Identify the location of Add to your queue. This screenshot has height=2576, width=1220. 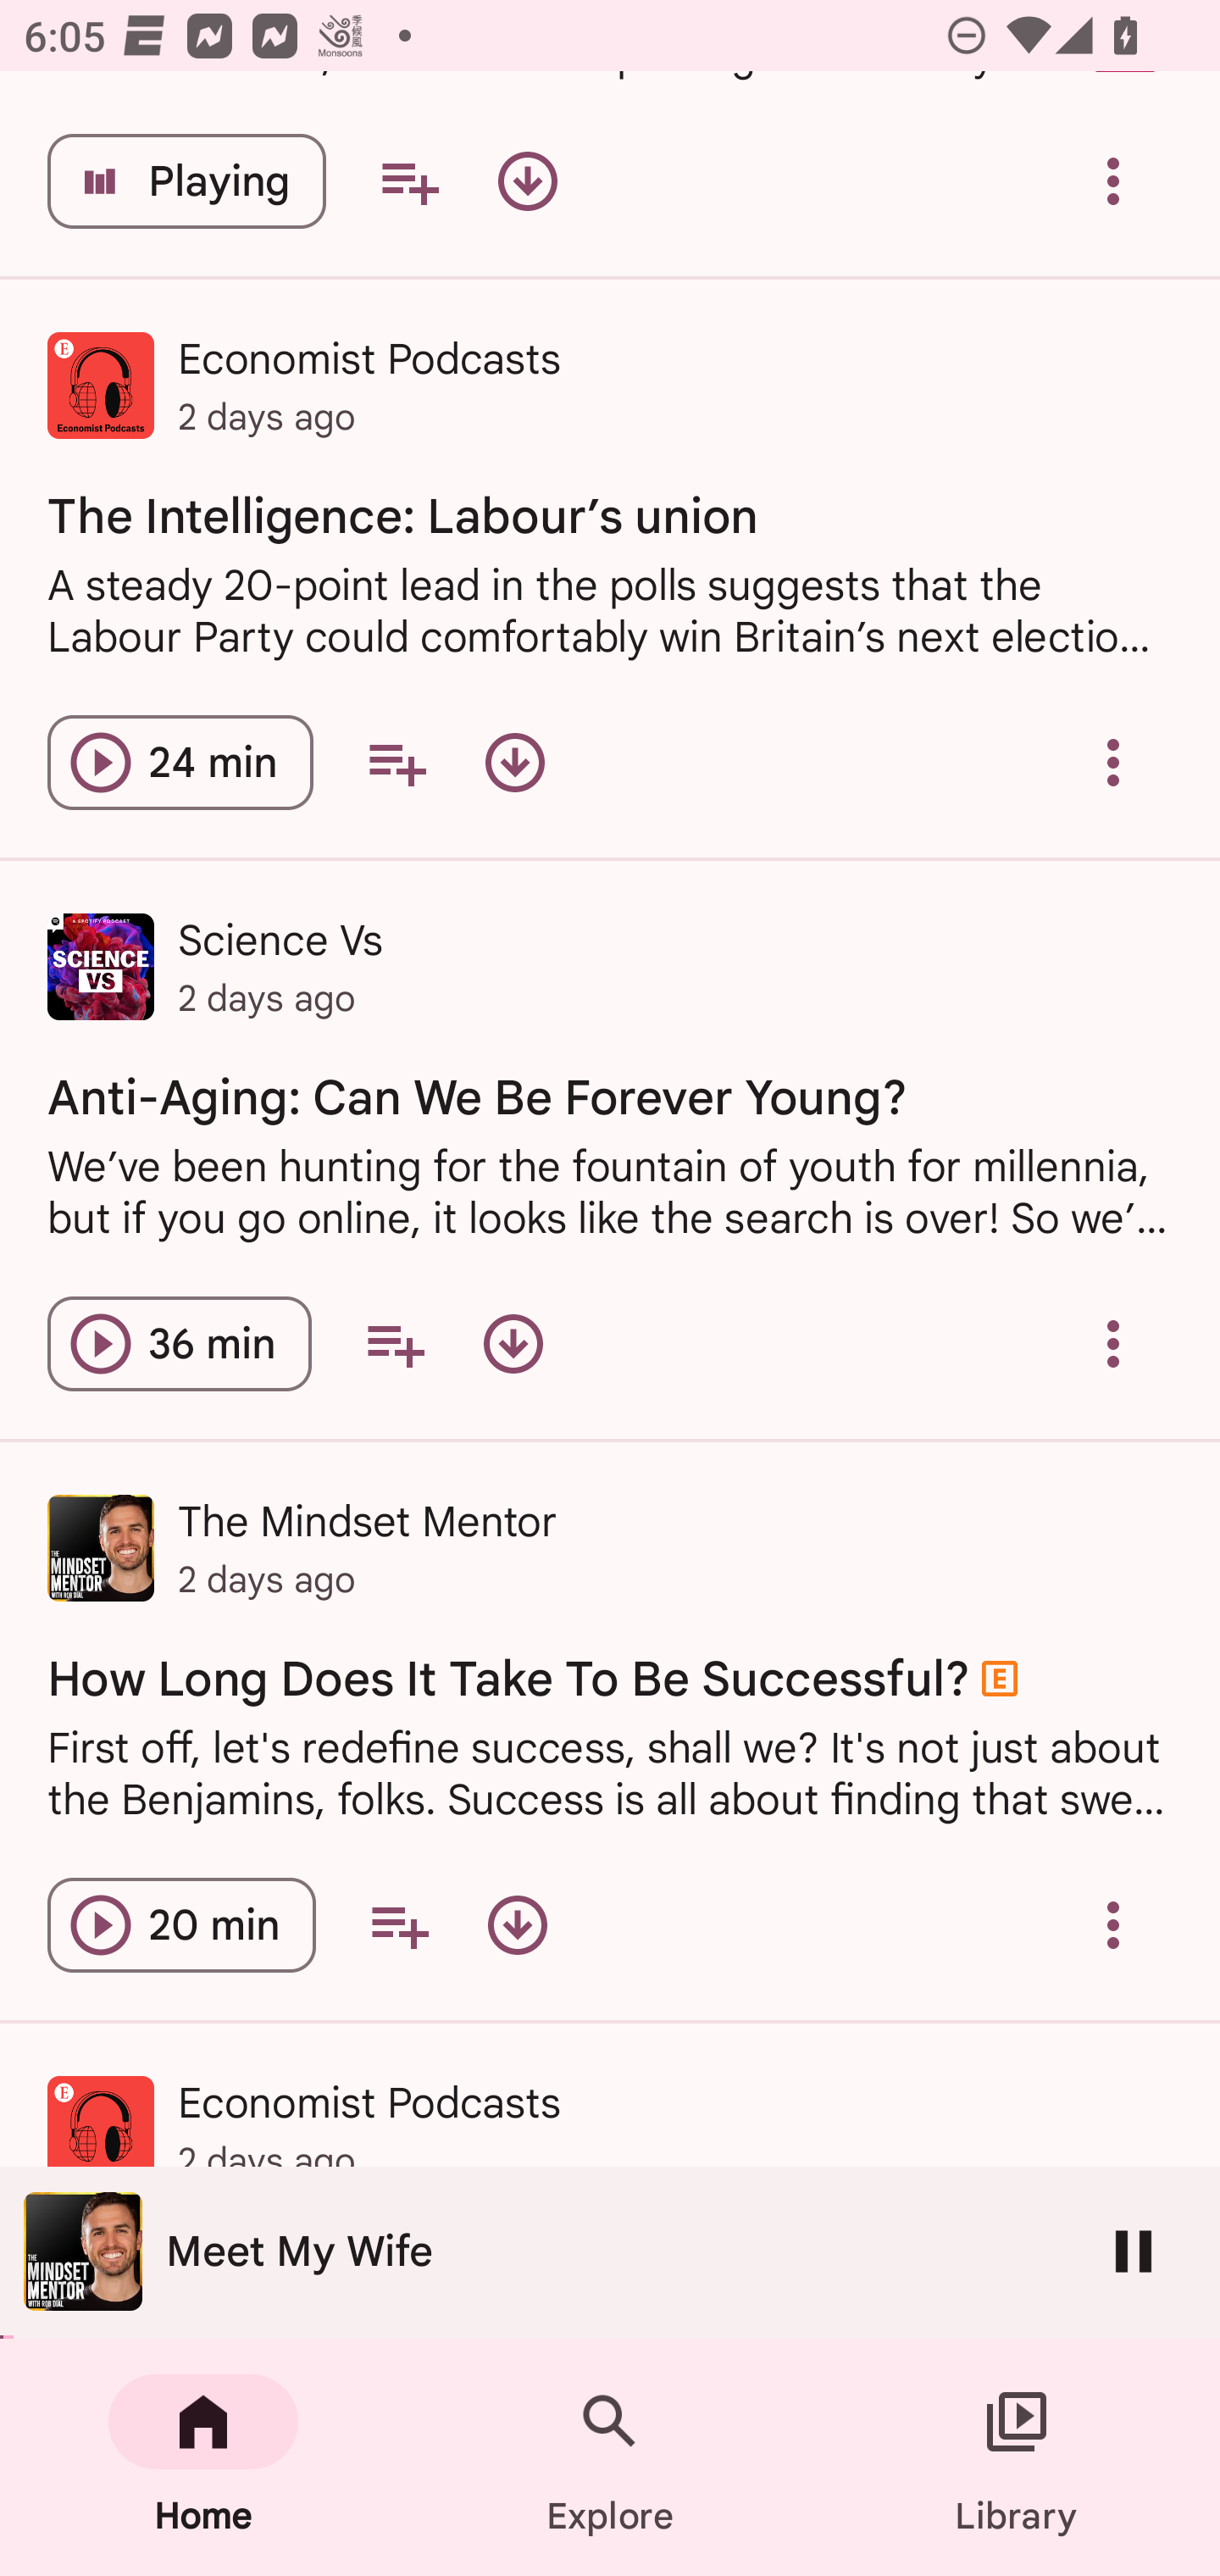
(396, 762).